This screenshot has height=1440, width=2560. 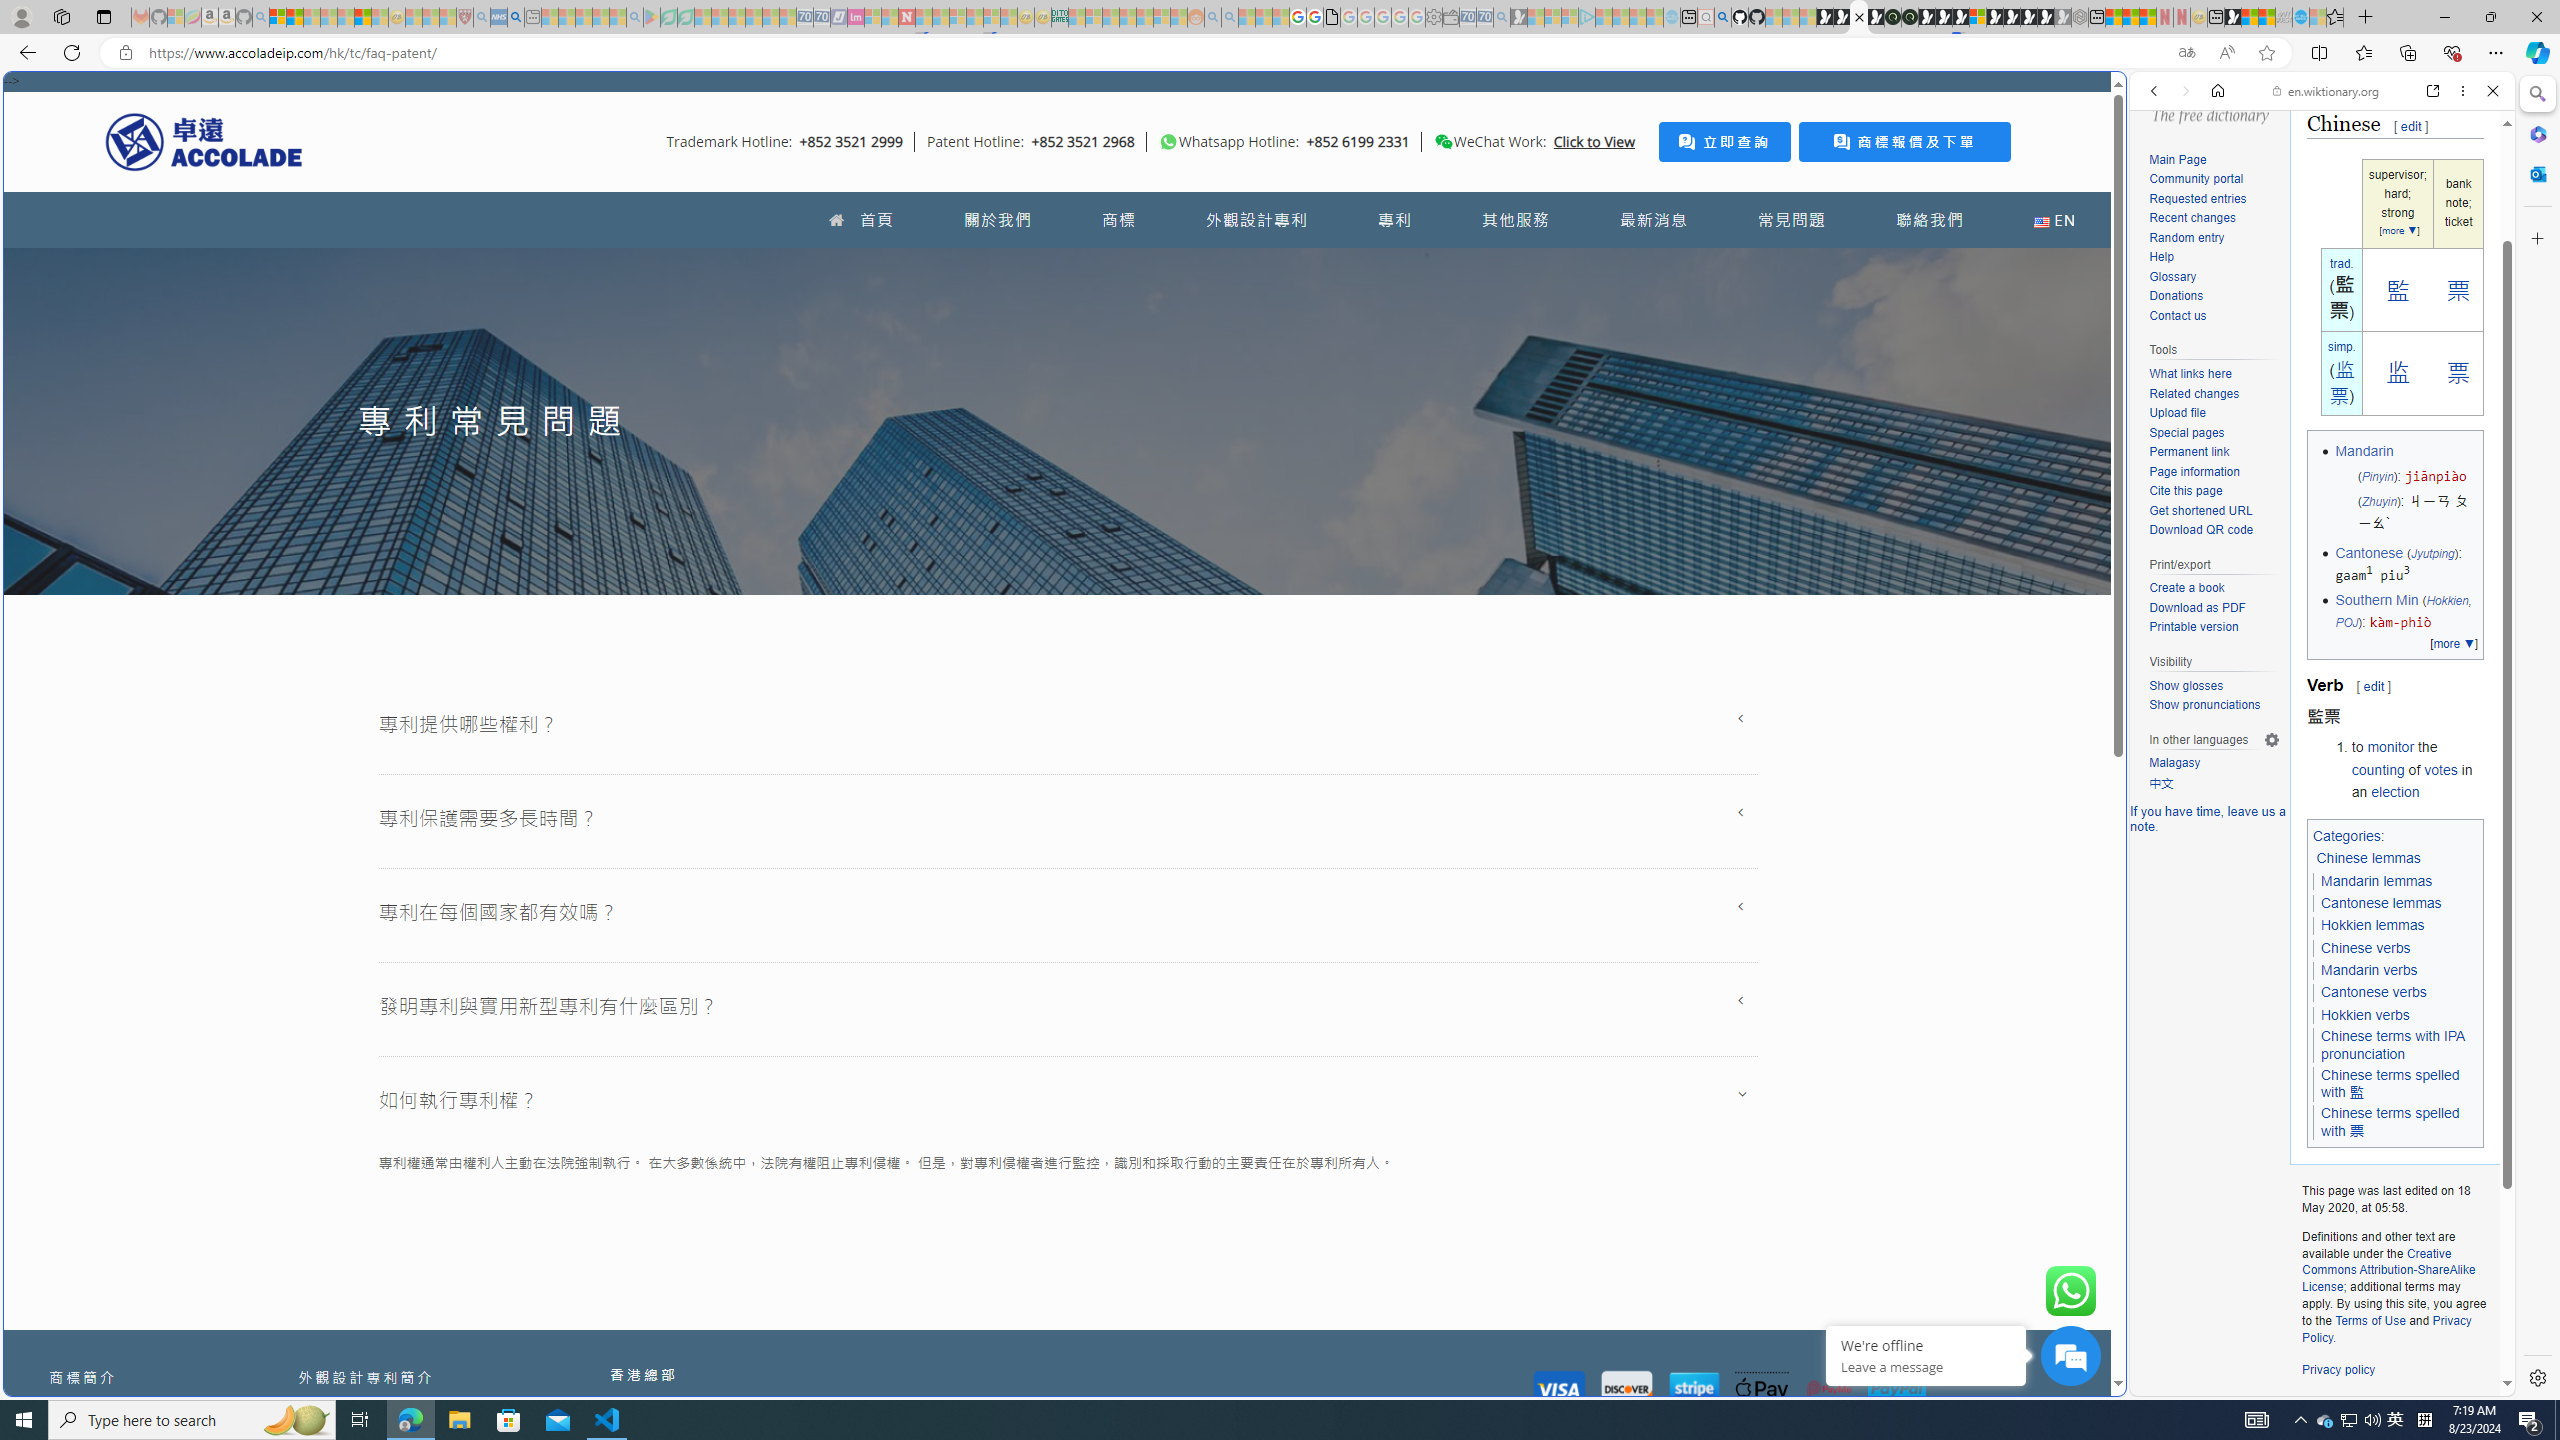 What do you see at coordinates (1501, 17) in the screenshot?
I see `Bing Real Estate - Home sales and rental listings - Sleeping` at bounding box center [1501, 17].